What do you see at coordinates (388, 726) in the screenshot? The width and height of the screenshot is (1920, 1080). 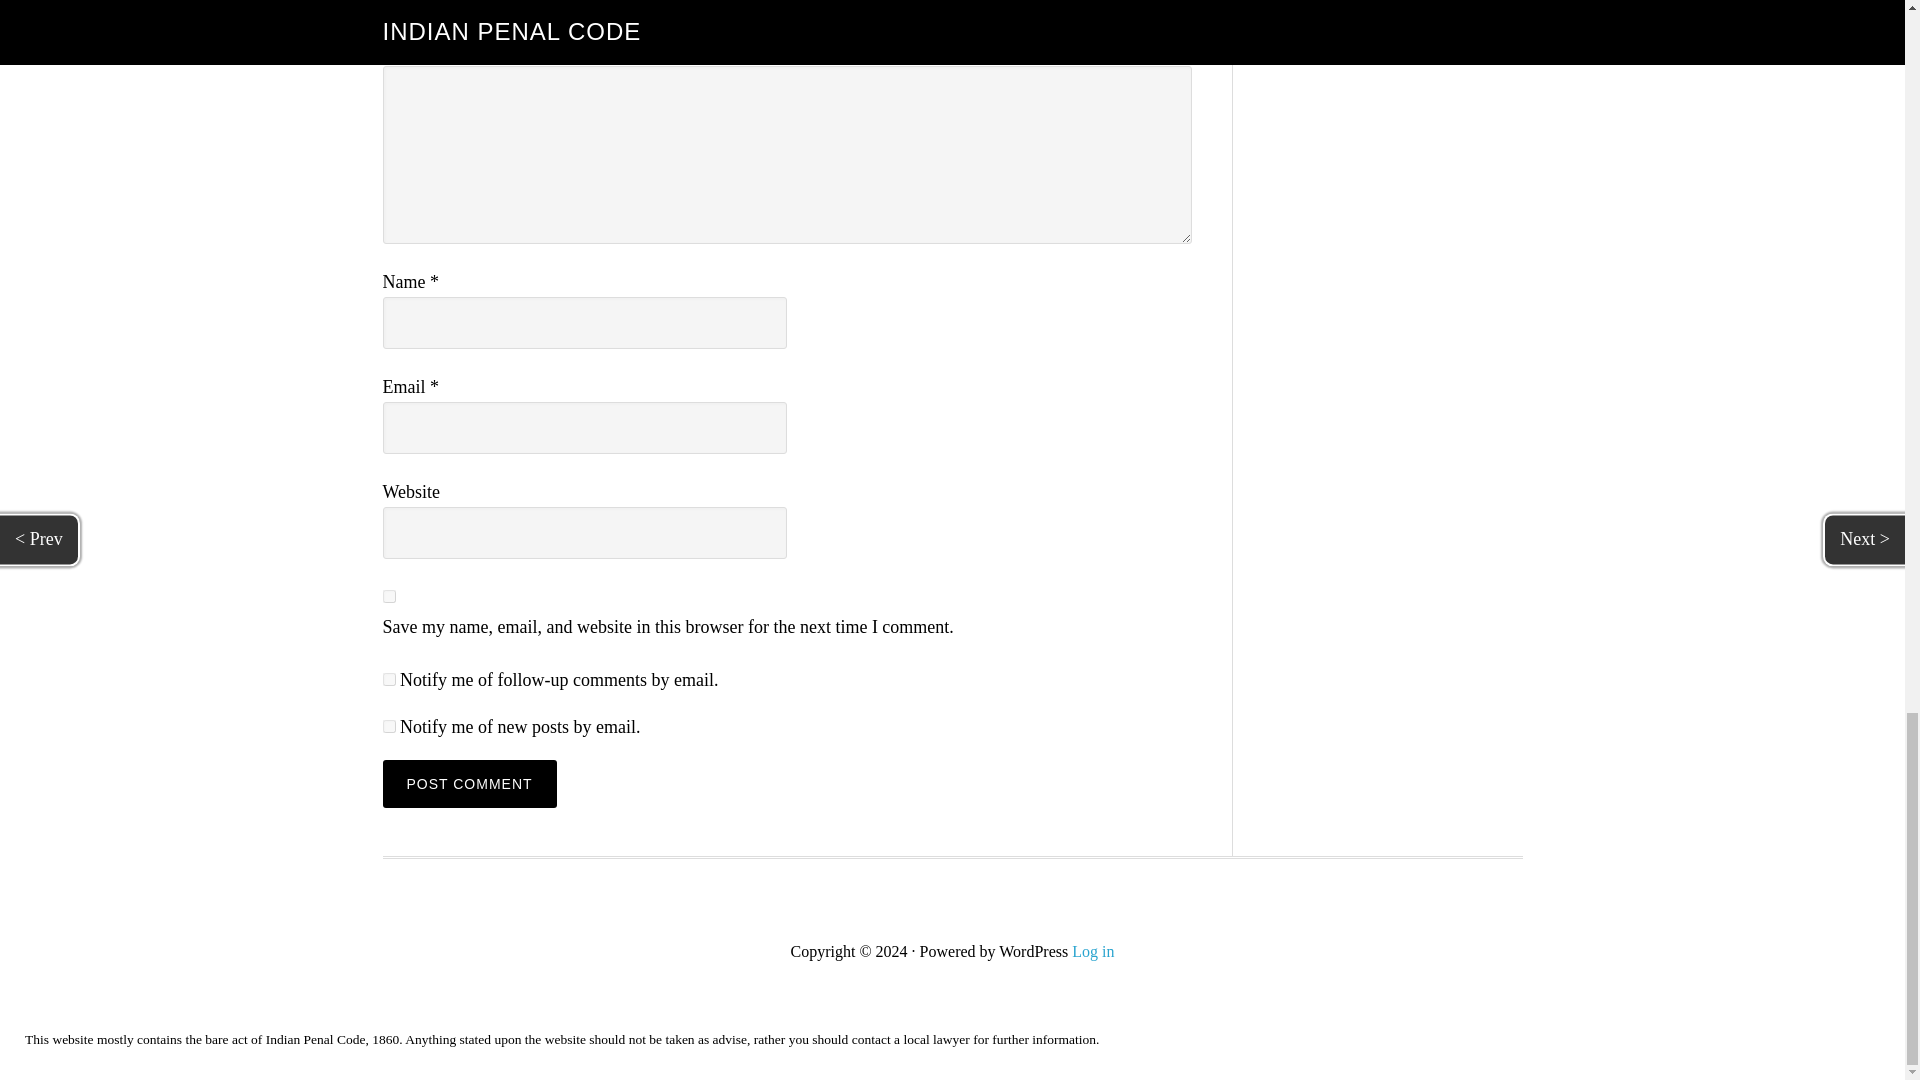 I see `subscribe` at bounding box center [388, 726].